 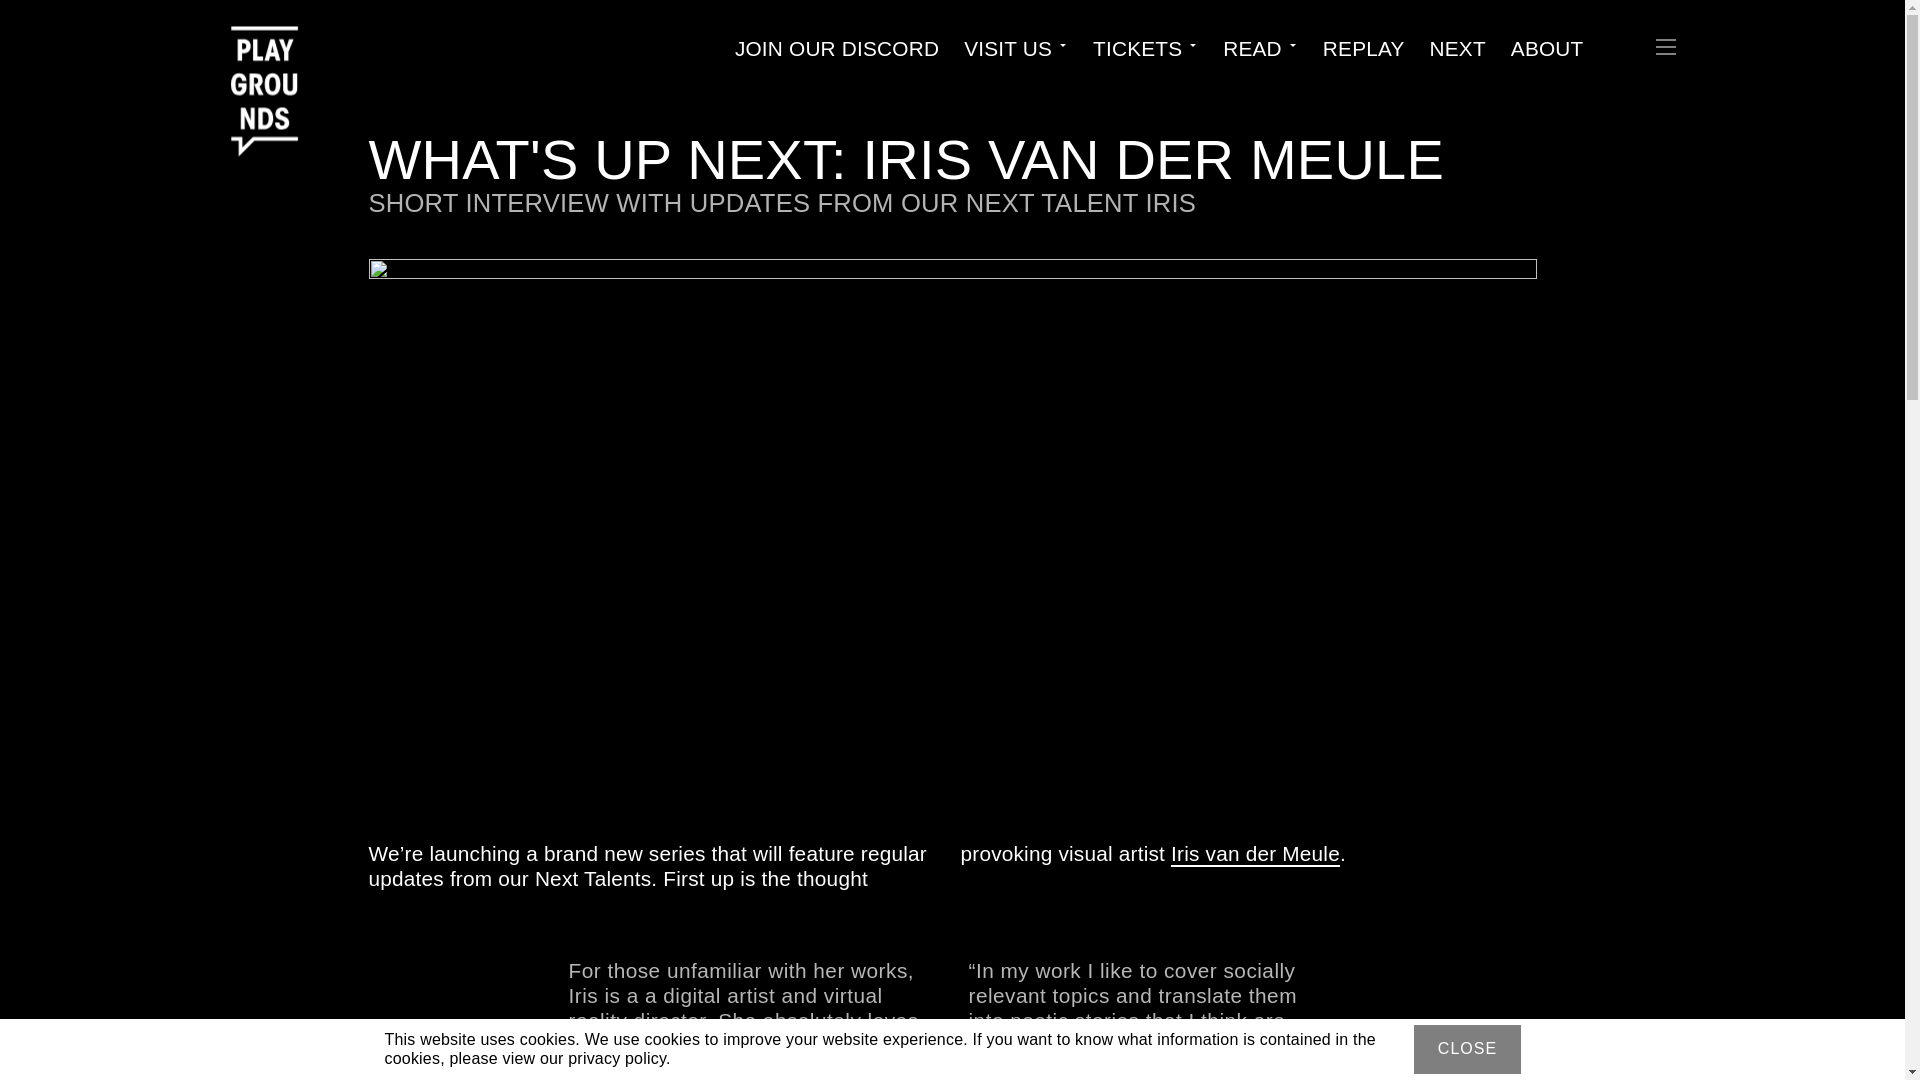 What do you see at coordinates (836, 48) in the screenshot?
I see `JOIN OUR DISCORD` at bounding box center [836, 48].